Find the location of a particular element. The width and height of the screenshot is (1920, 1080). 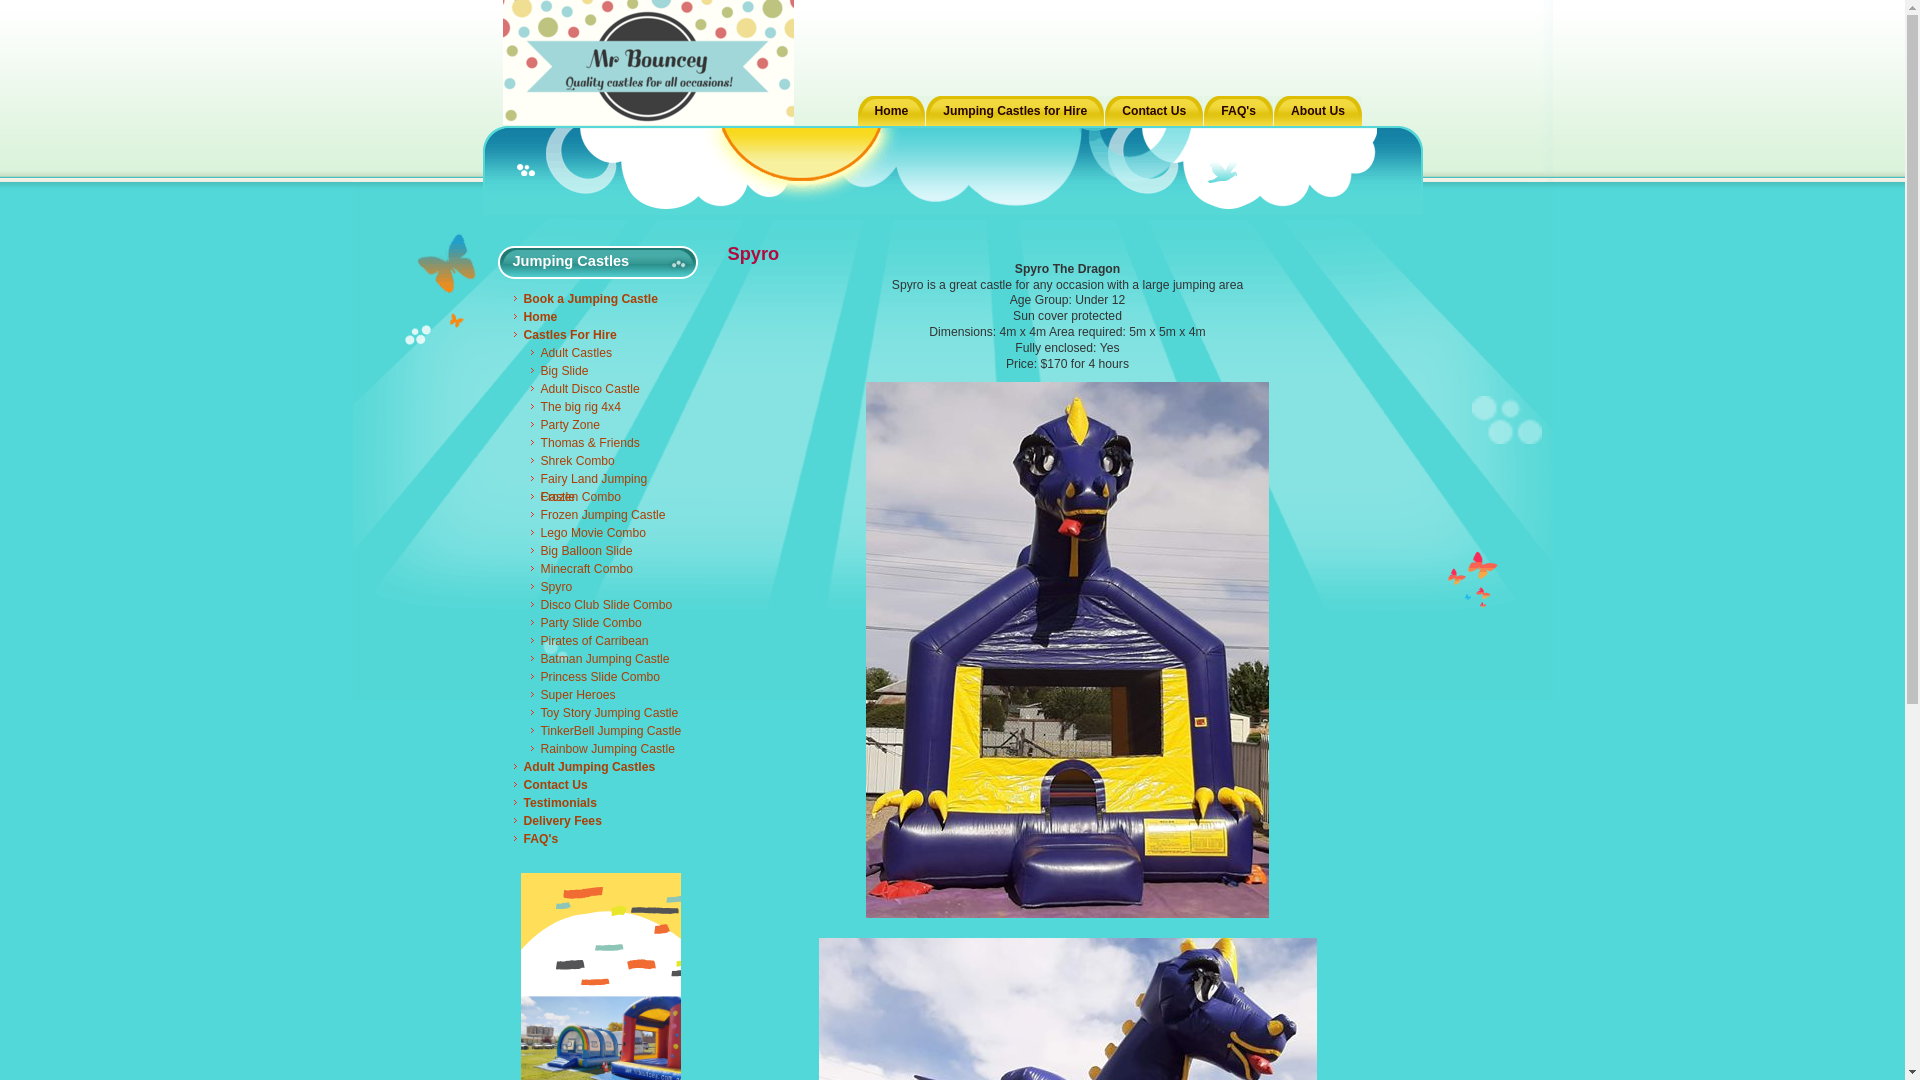

Disco Club Slide Combo is located at coordinates (607, 605).